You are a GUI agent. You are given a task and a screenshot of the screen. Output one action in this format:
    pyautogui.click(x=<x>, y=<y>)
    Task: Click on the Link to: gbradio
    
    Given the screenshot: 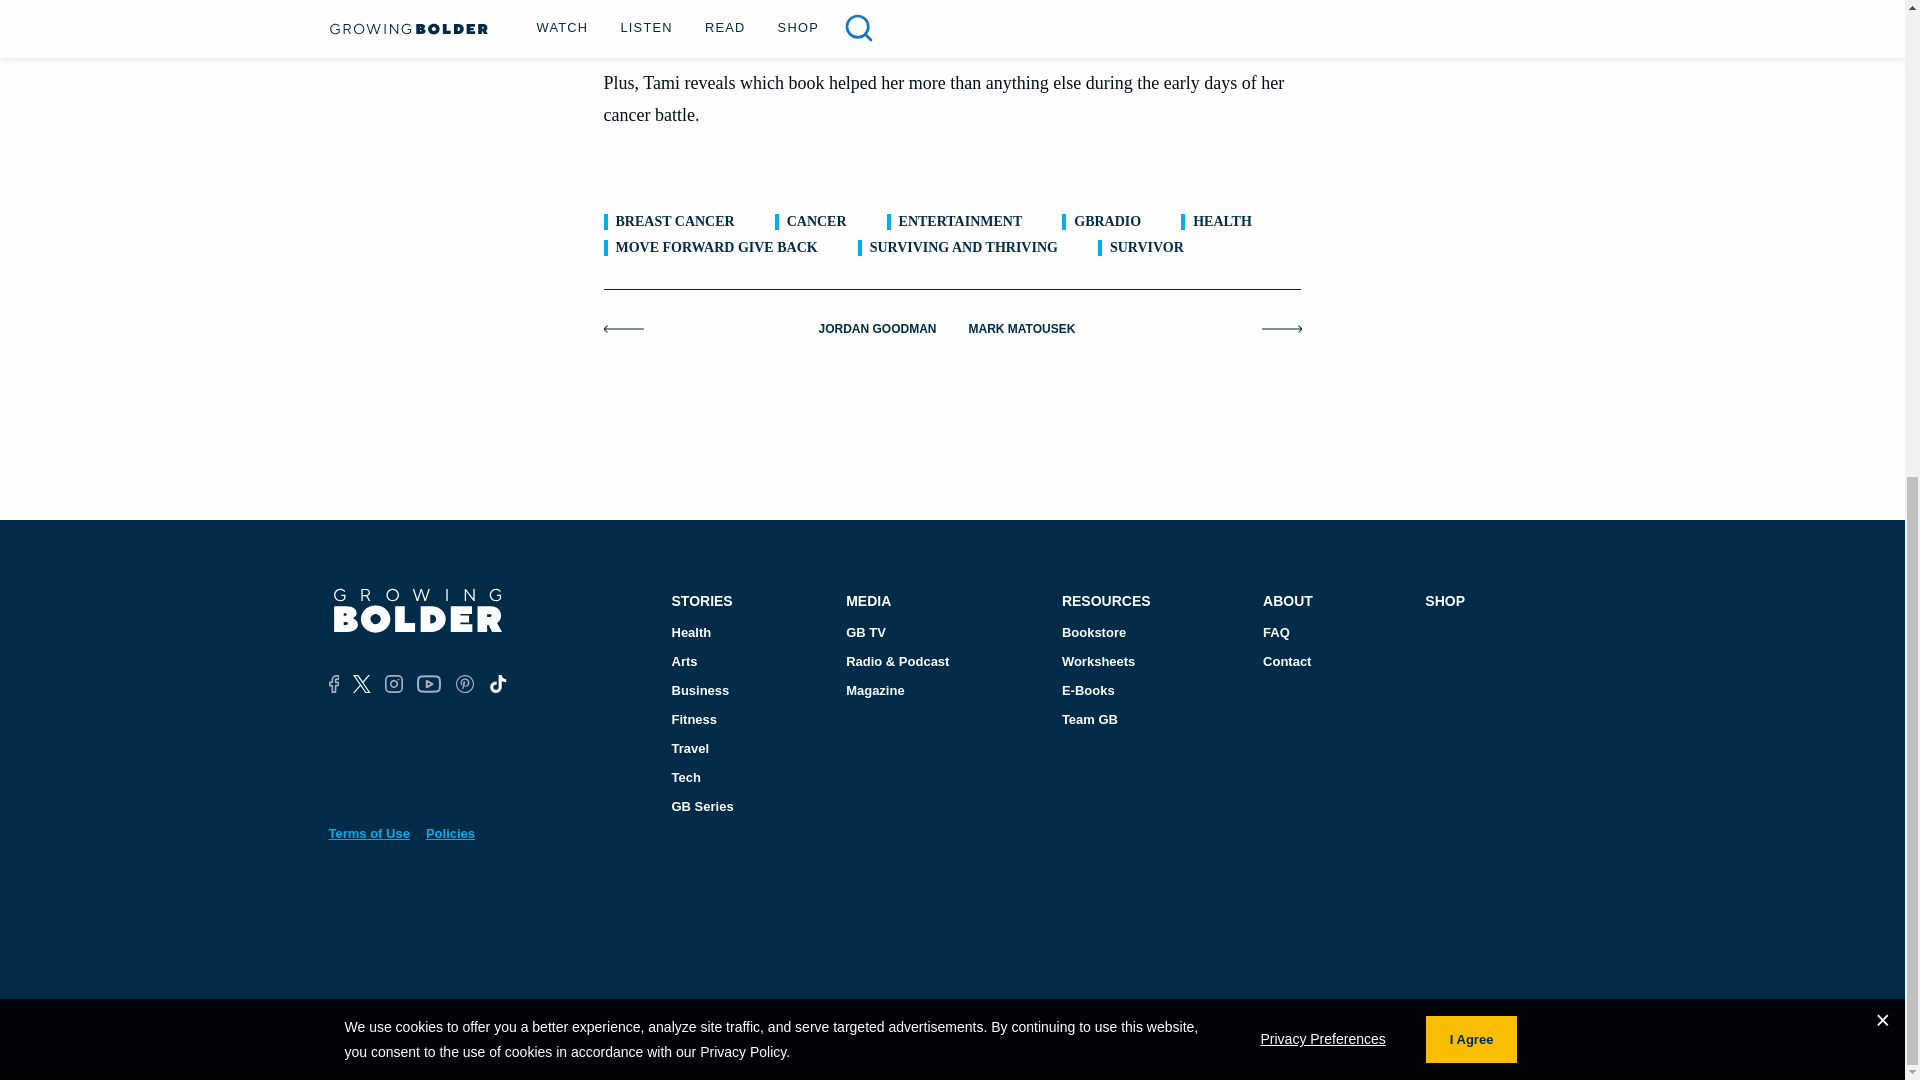 What is the action you would take?
    pyautogui.click(x=1106, y=222)
    